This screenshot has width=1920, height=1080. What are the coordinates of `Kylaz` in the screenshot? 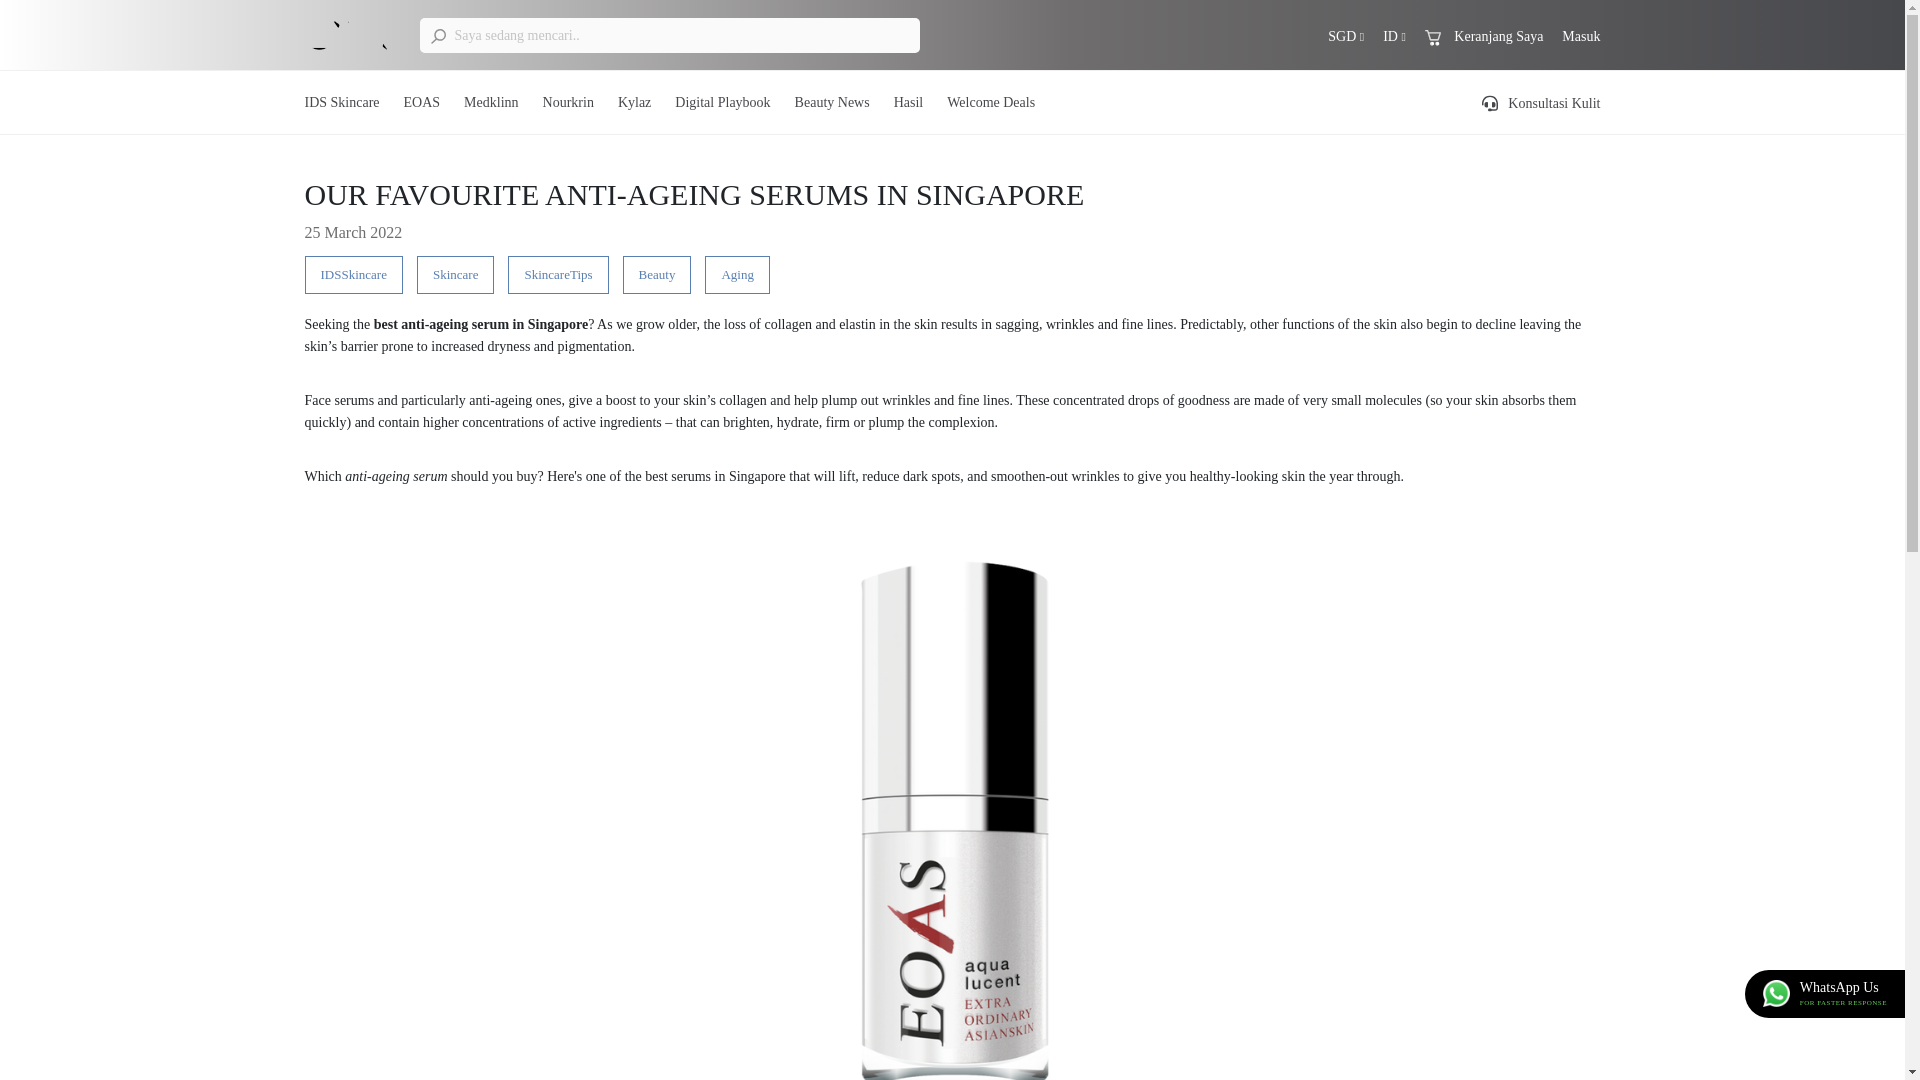 It's located at (634, 102).